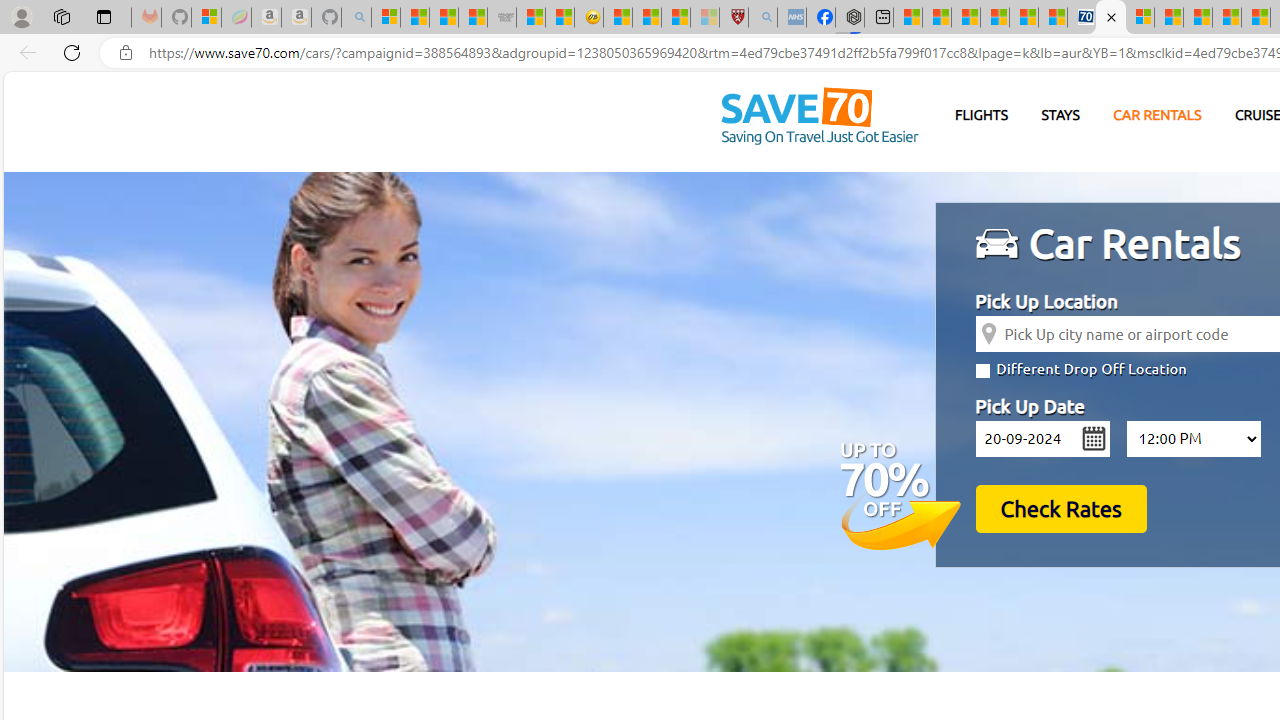 The width and height of the screenshot is (1280, 720). I want to click on FLIGHTS, so click(982, 115).